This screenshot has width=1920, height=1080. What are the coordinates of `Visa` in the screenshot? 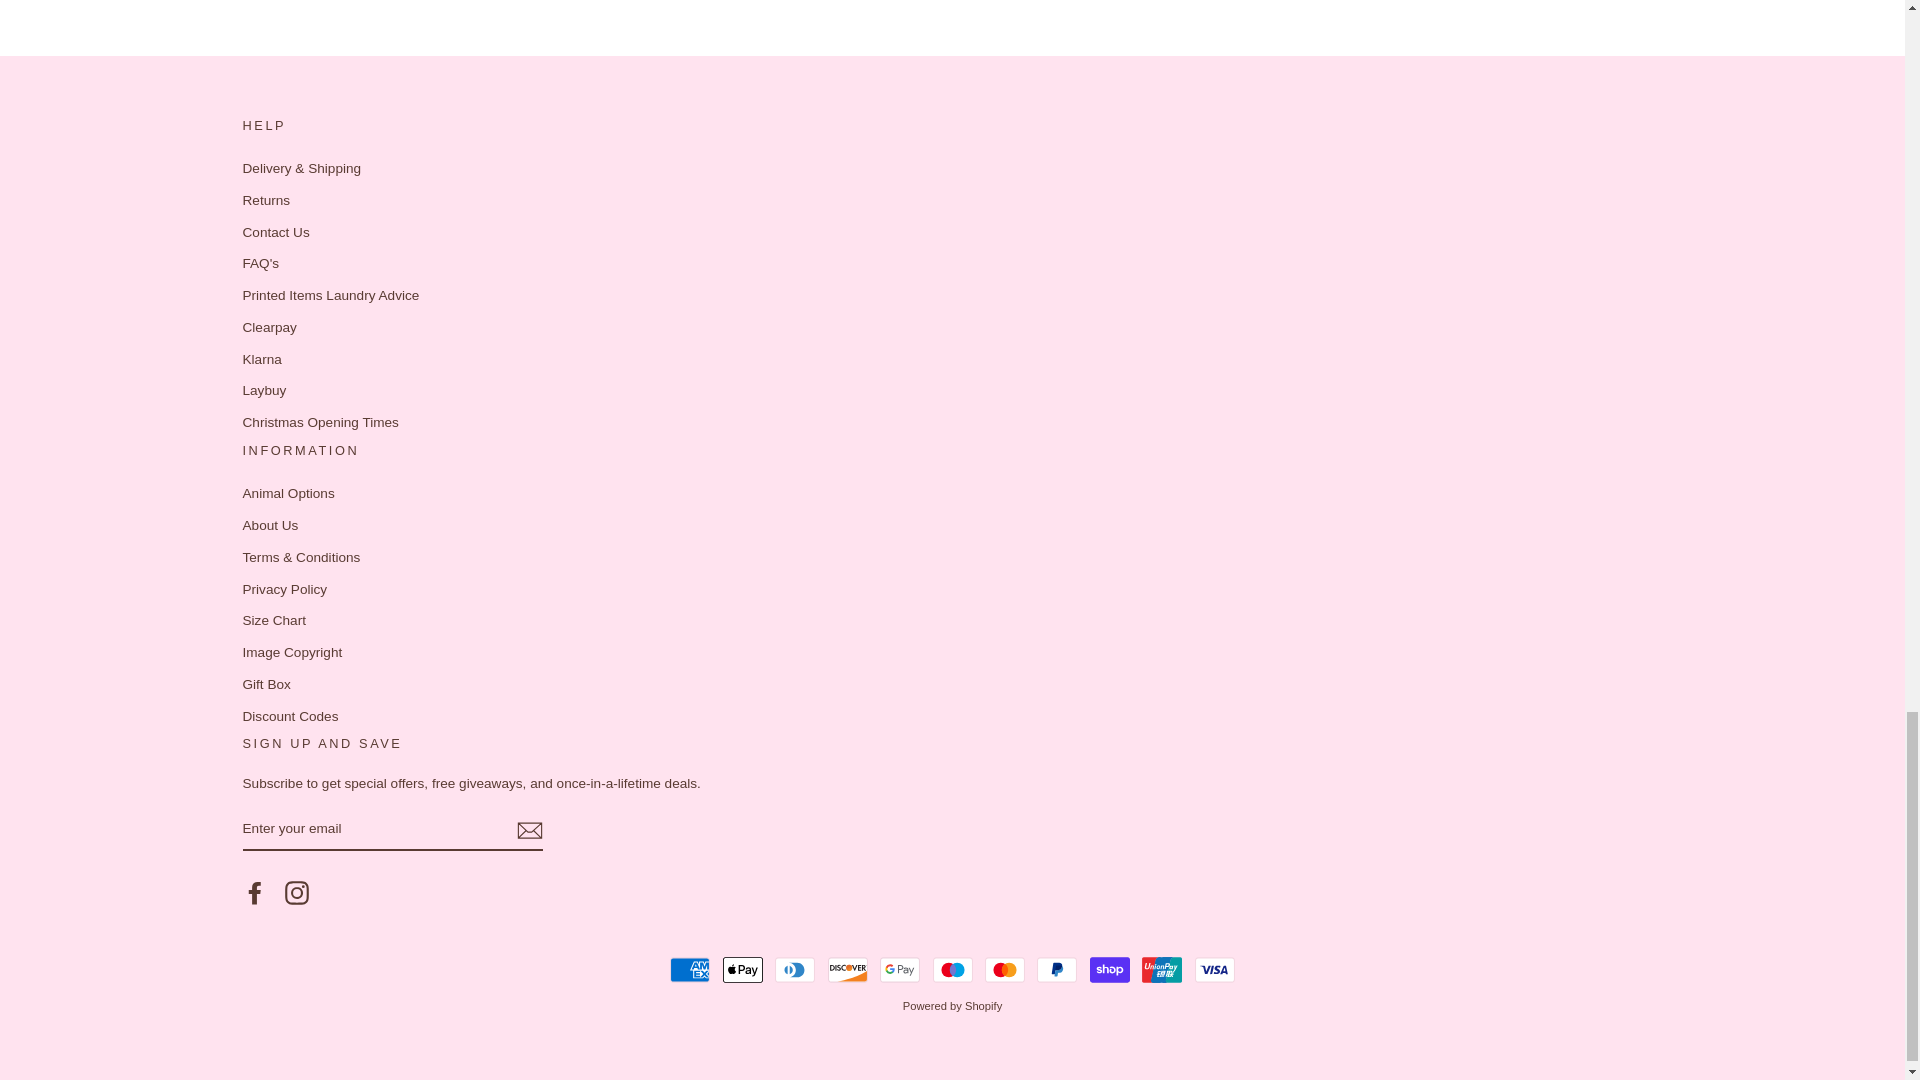 It's located at (1214, 970).